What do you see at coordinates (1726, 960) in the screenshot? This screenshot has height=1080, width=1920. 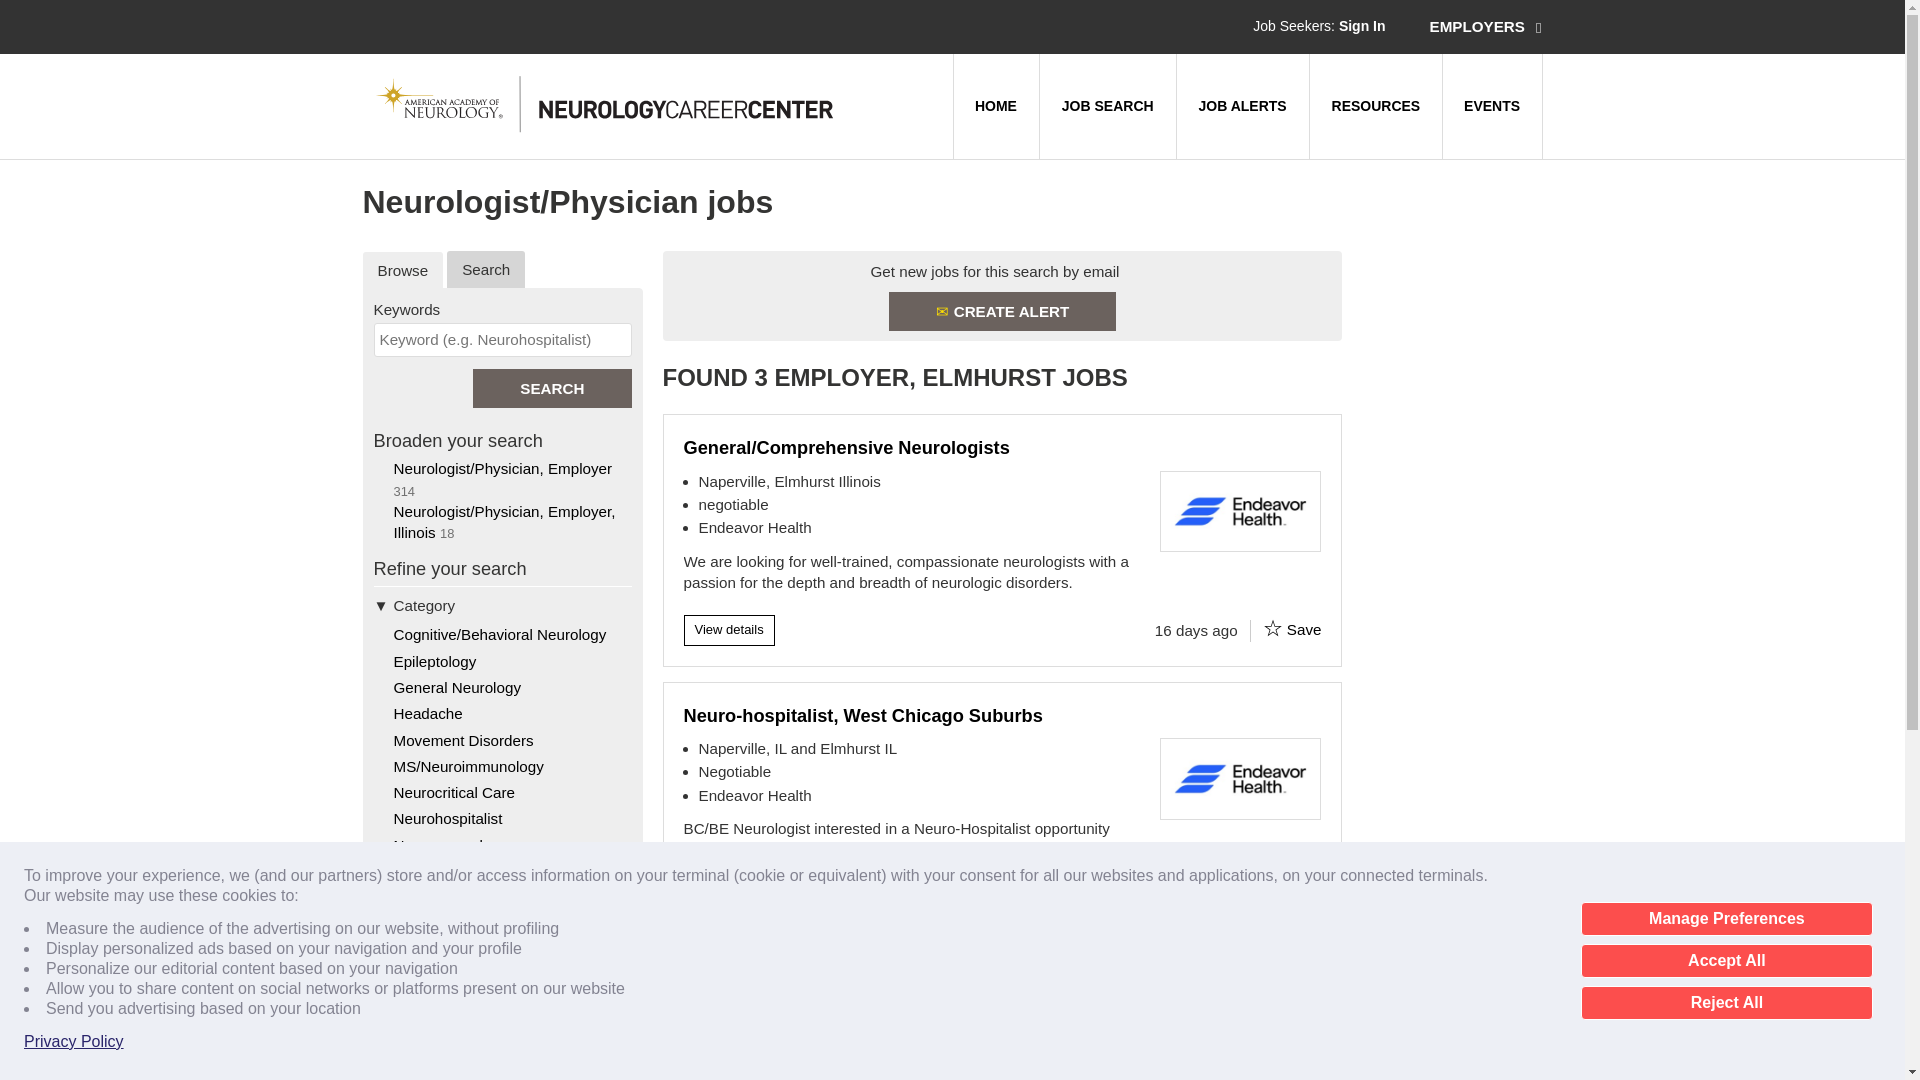 I see `Accept All` at bounding box center [1726, 960].